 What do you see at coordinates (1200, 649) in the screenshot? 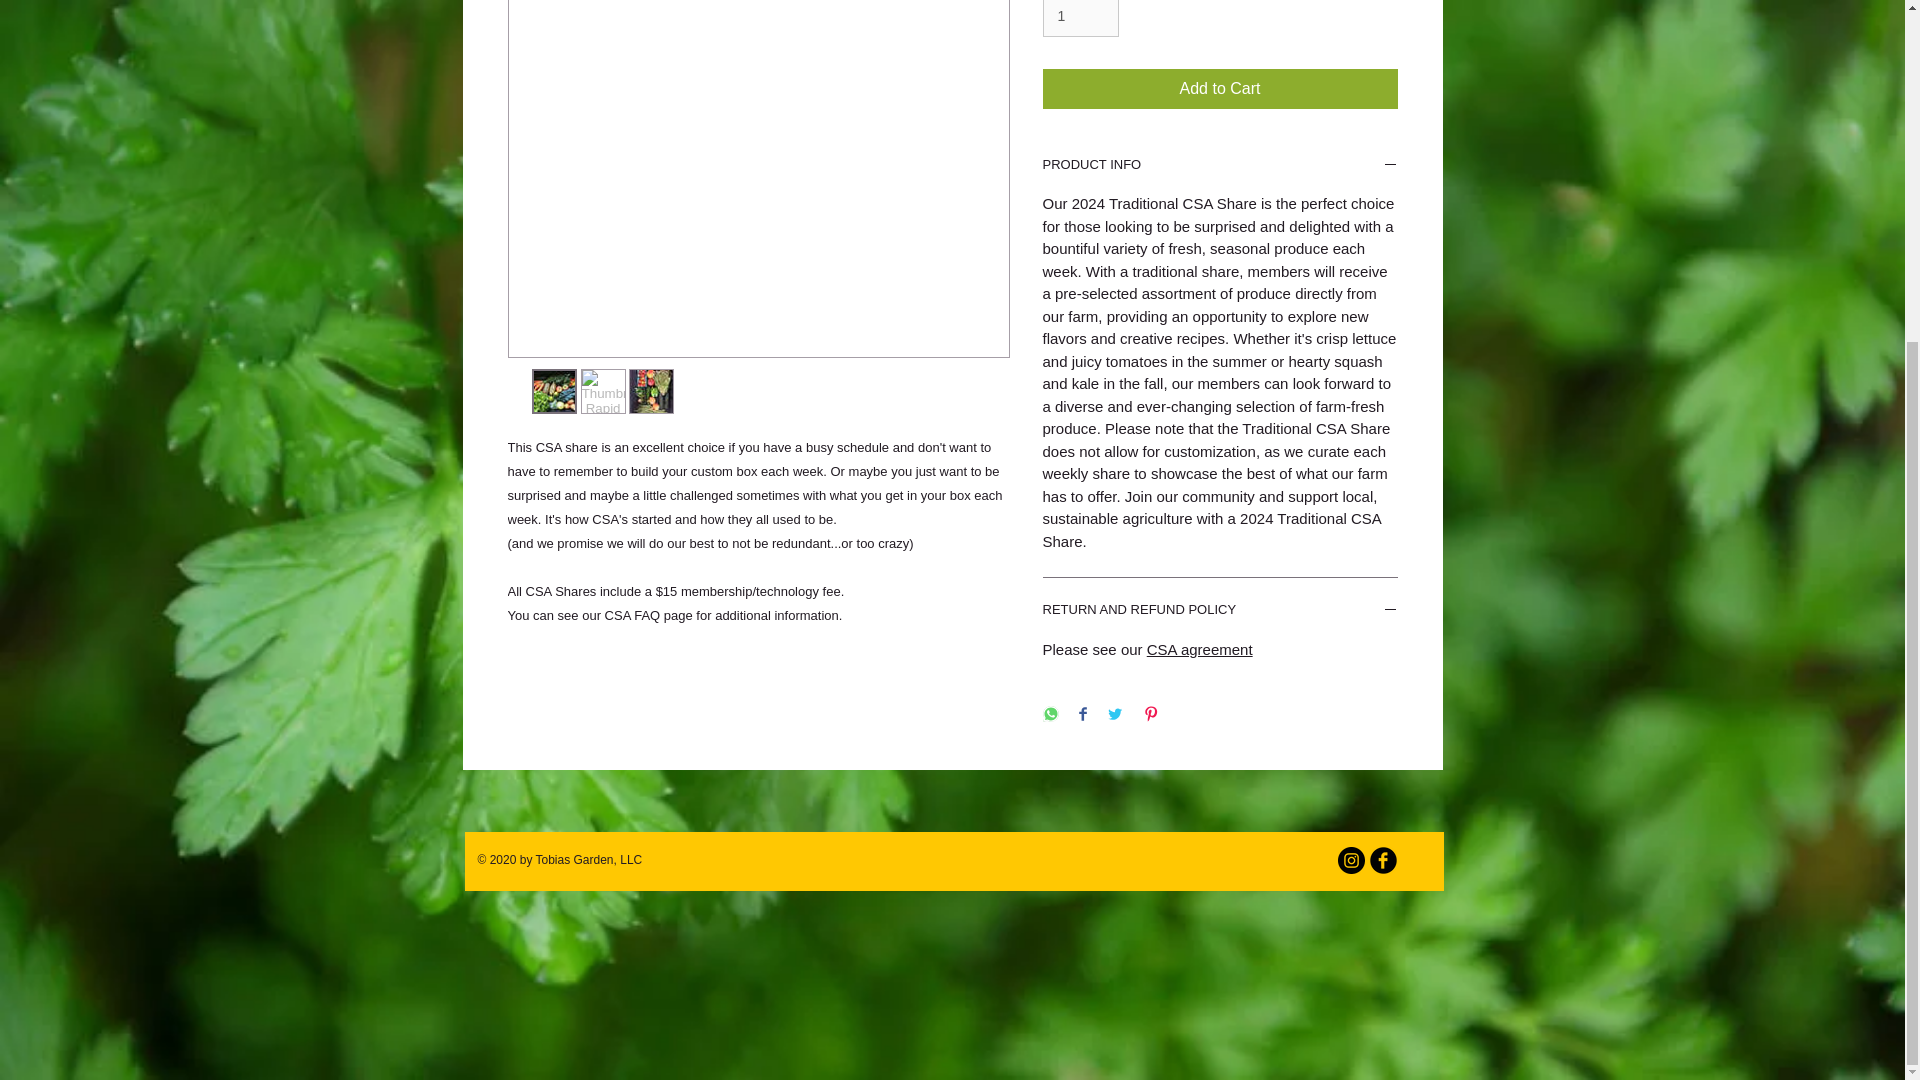
I see `CSA agreement` at bounding box center [1200, 649].